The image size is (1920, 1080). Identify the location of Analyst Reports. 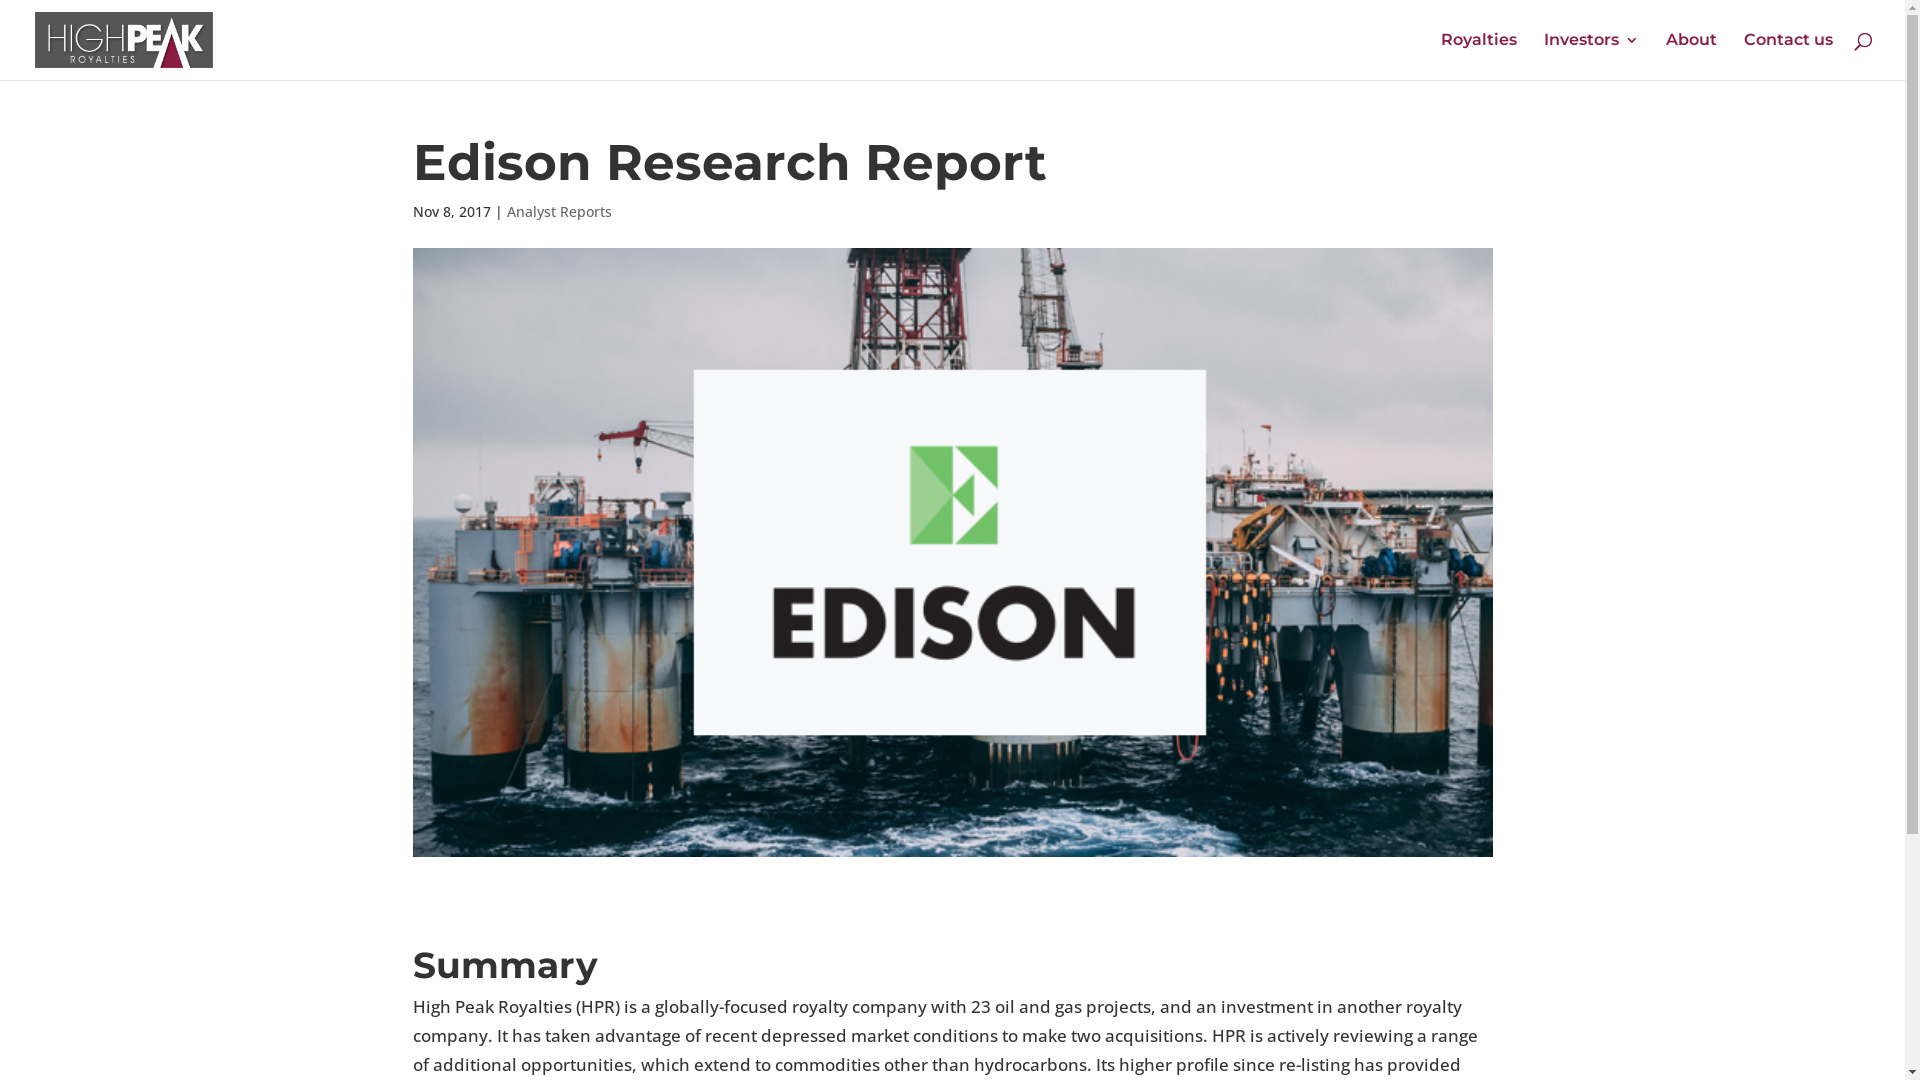
(558, 212).